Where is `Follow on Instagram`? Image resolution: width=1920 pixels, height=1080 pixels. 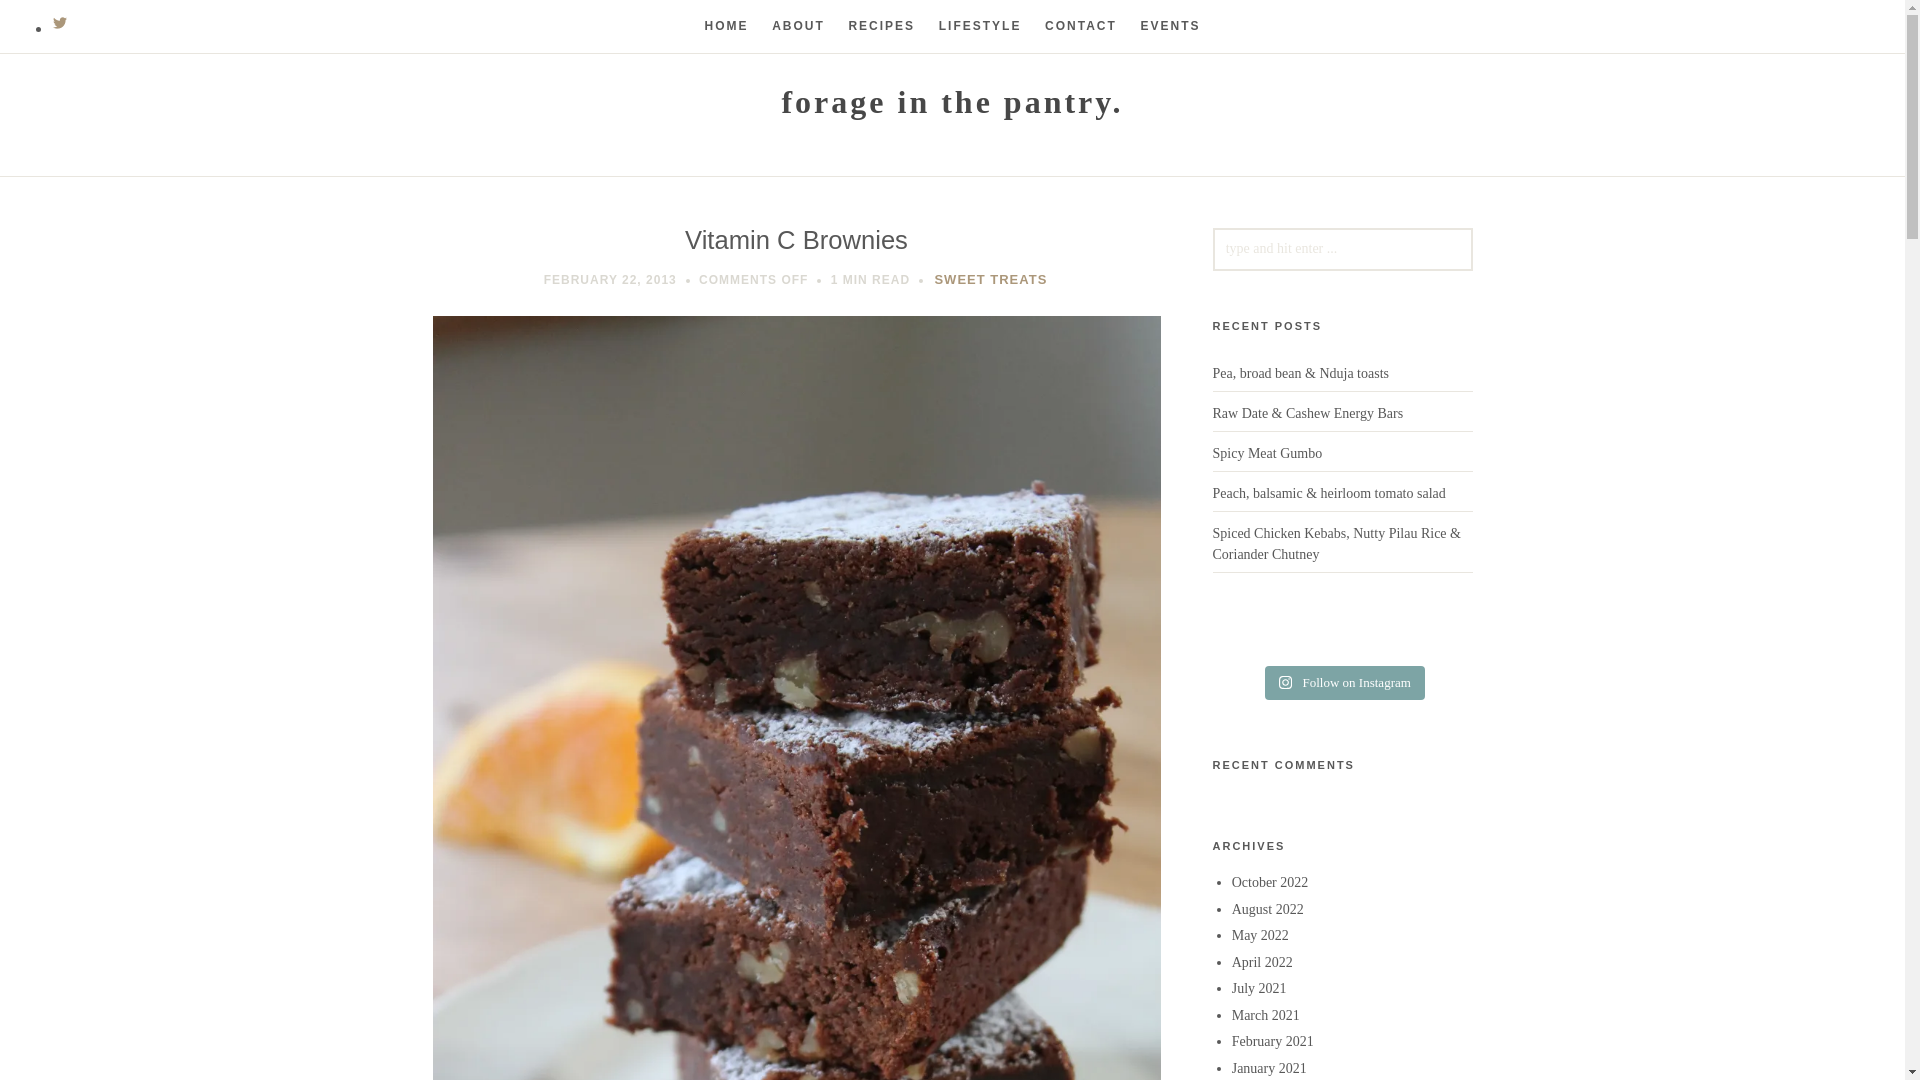
Follow on Instagram is located at coordinates (1344, 682).